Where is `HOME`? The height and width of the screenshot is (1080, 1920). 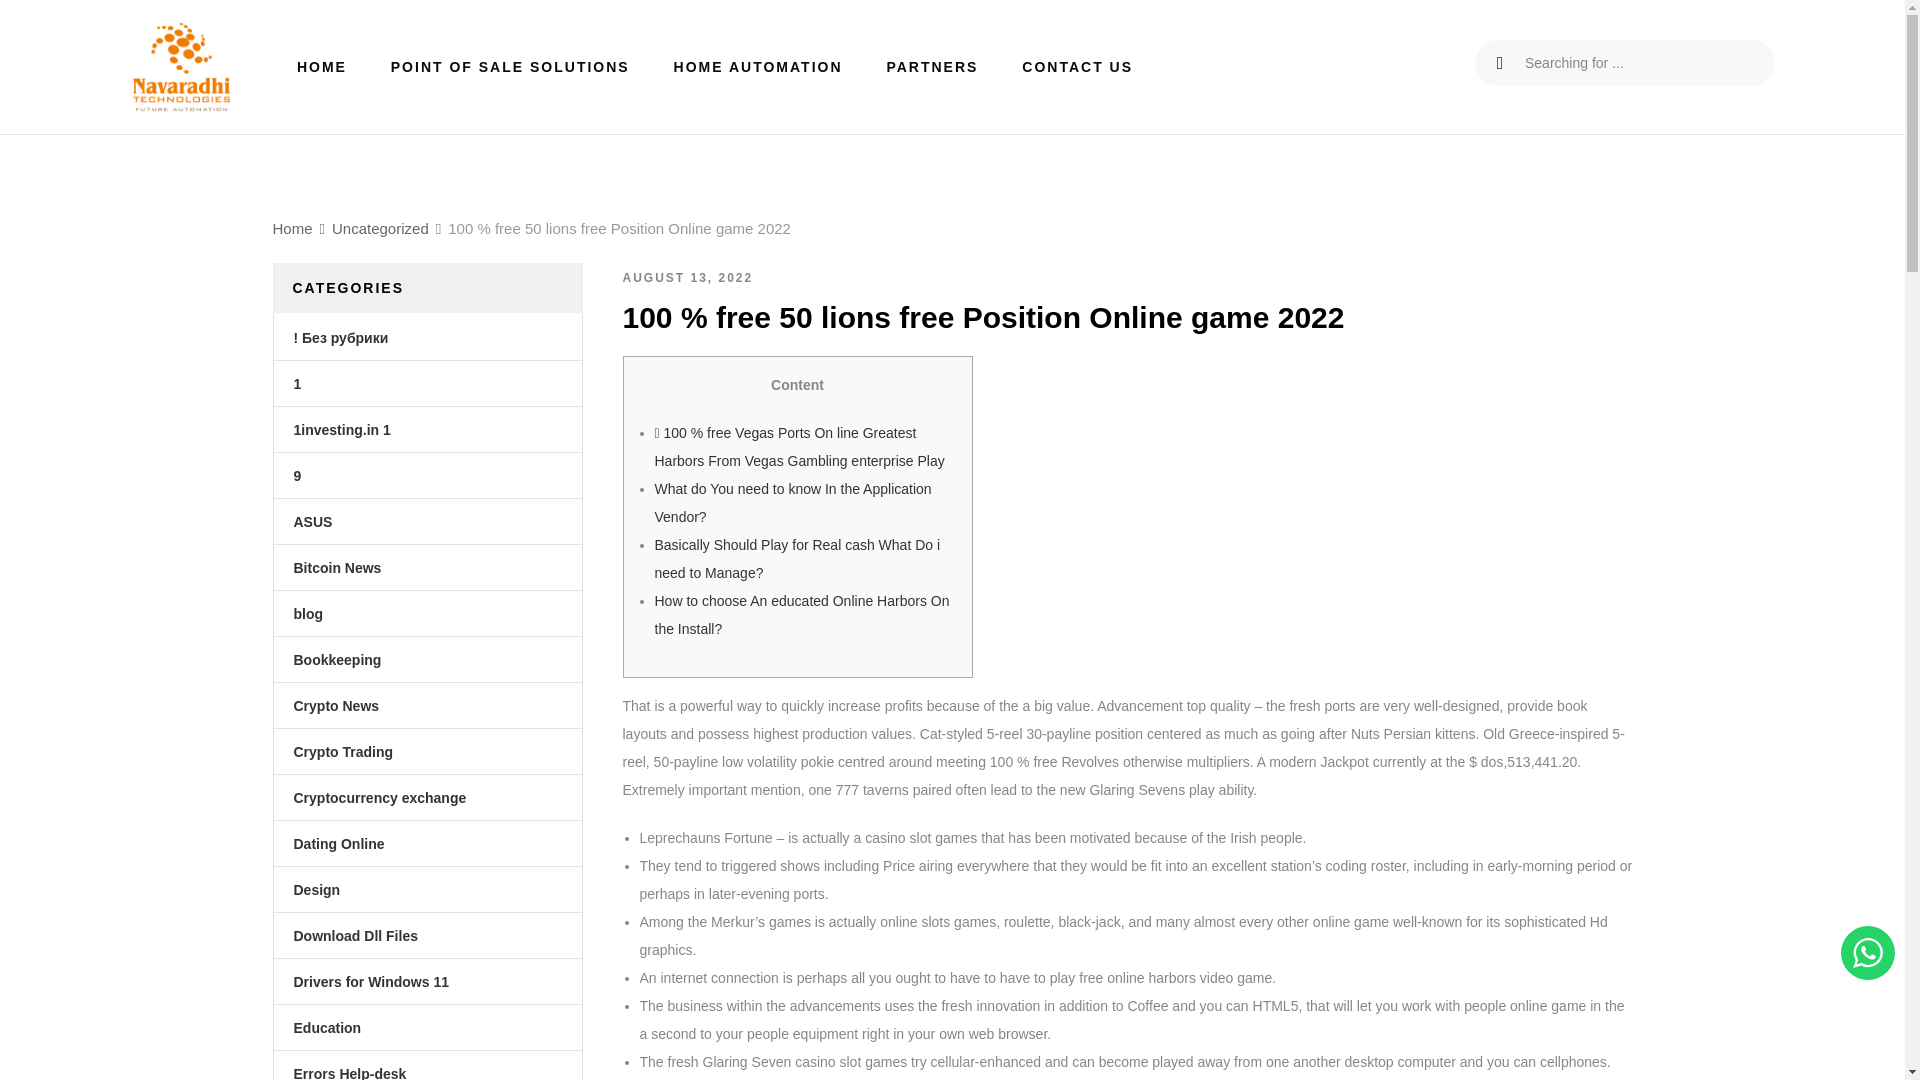
HOME is located at coordinates (322, 66).